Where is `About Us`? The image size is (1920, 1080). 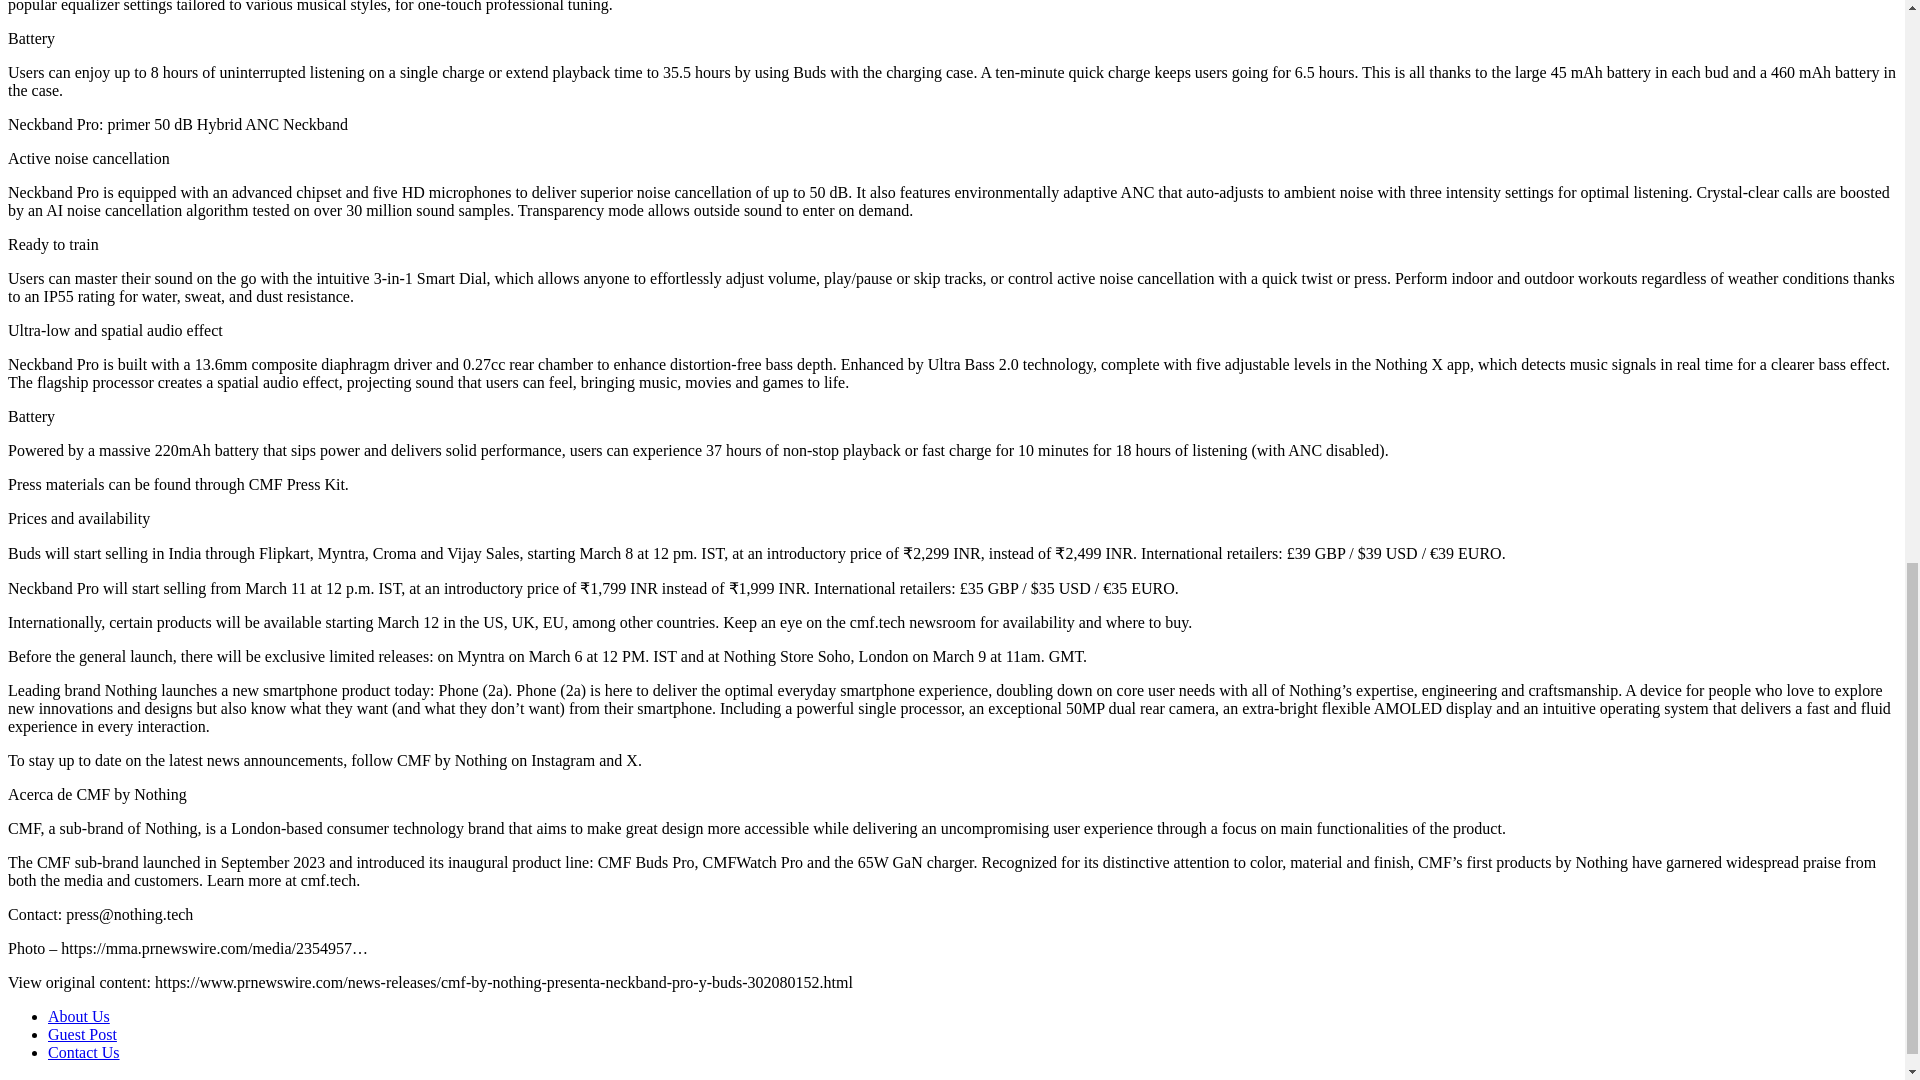 About Us is located at coordinates (78, 1016).